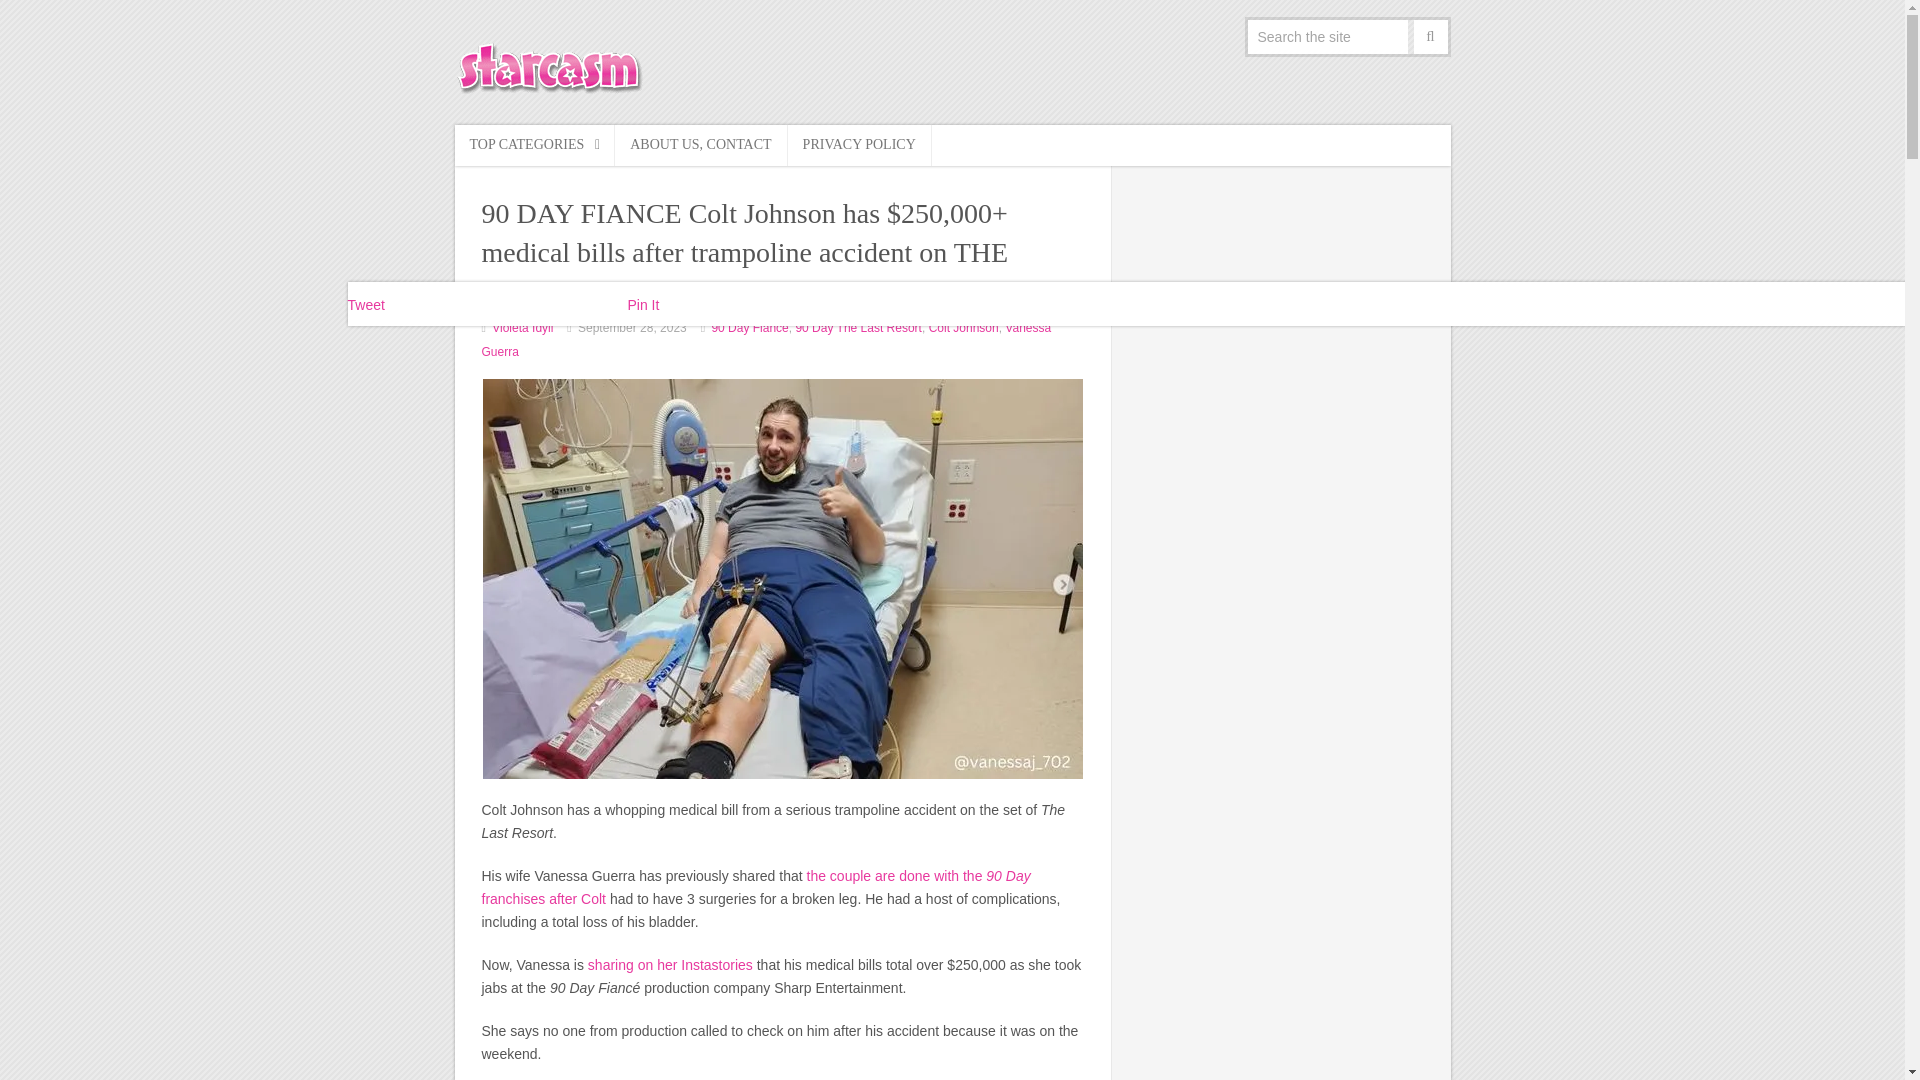  Describe the element at coordinates (748, 327) in the screenshot. I see `90 Day Fiance` at that location.